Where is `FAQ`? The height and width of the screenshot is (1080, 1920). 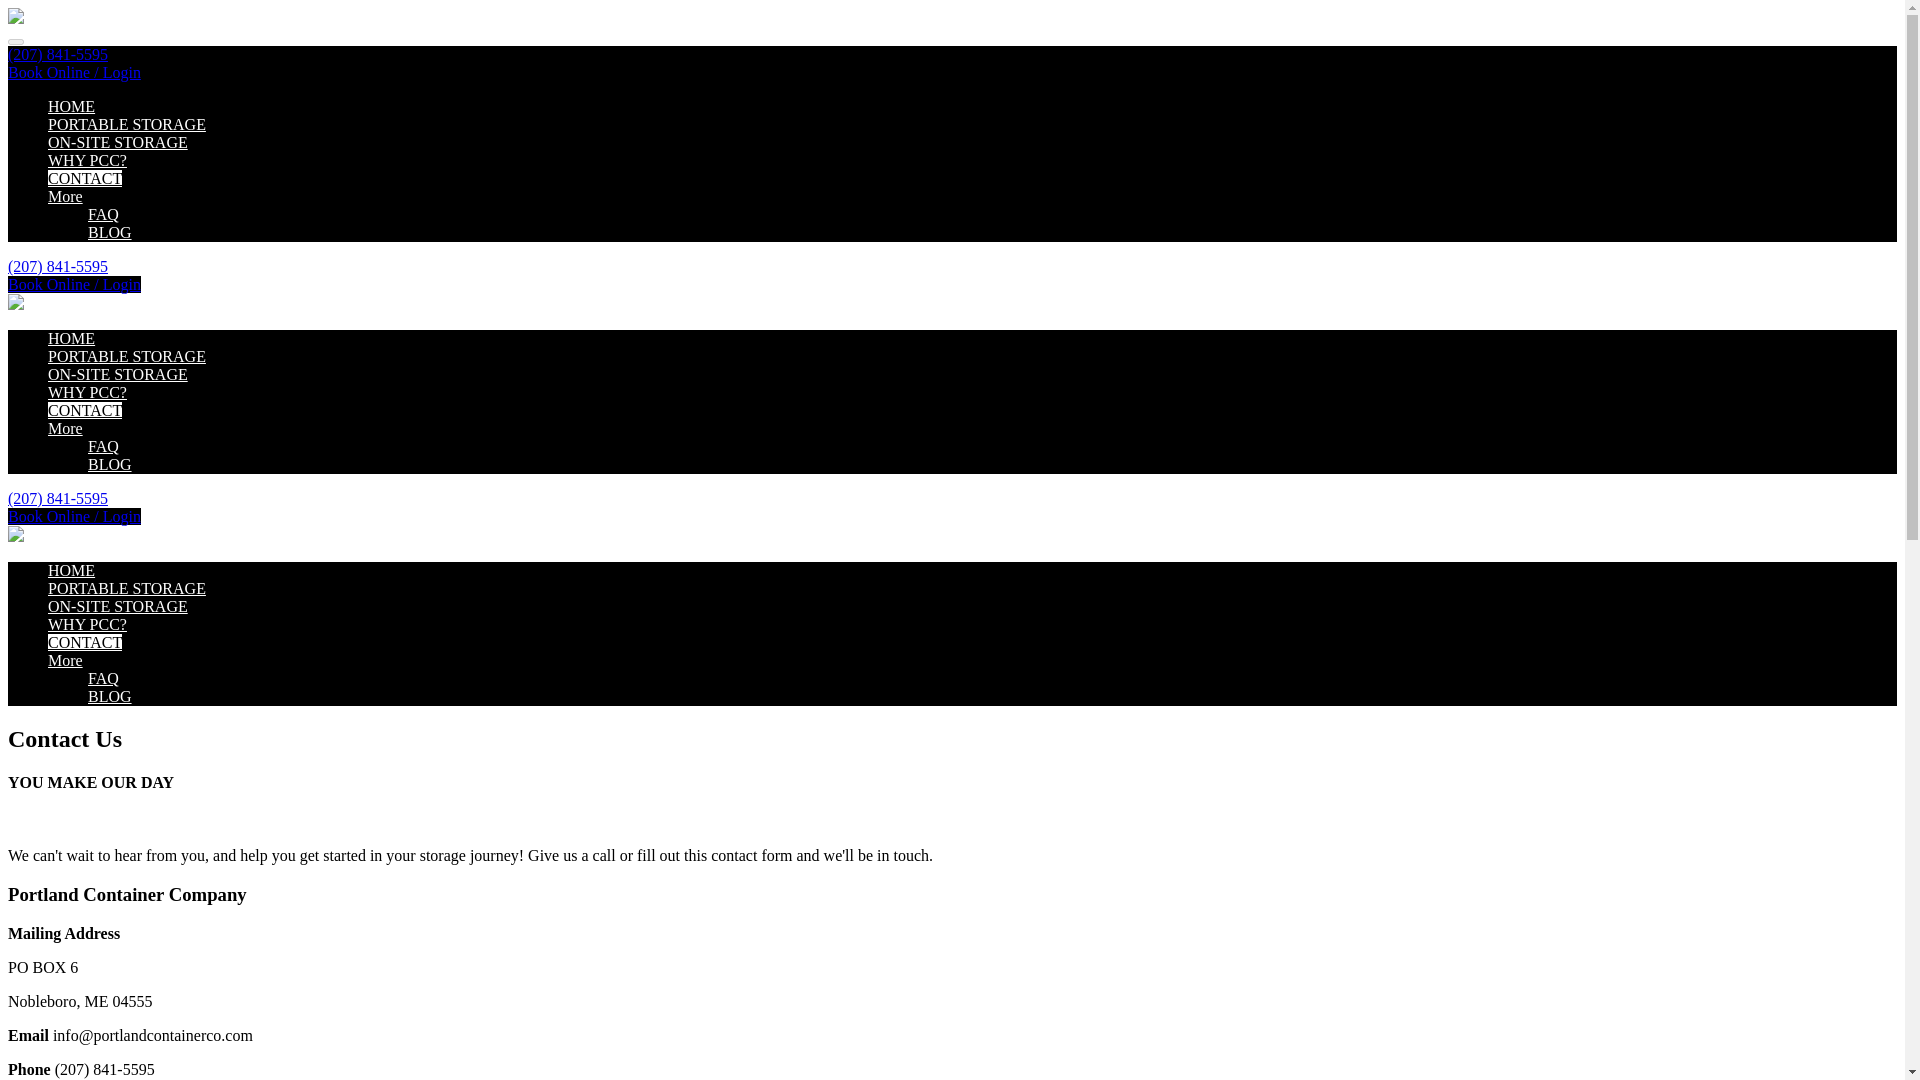
FAQ is located at coordinates (104, 678).